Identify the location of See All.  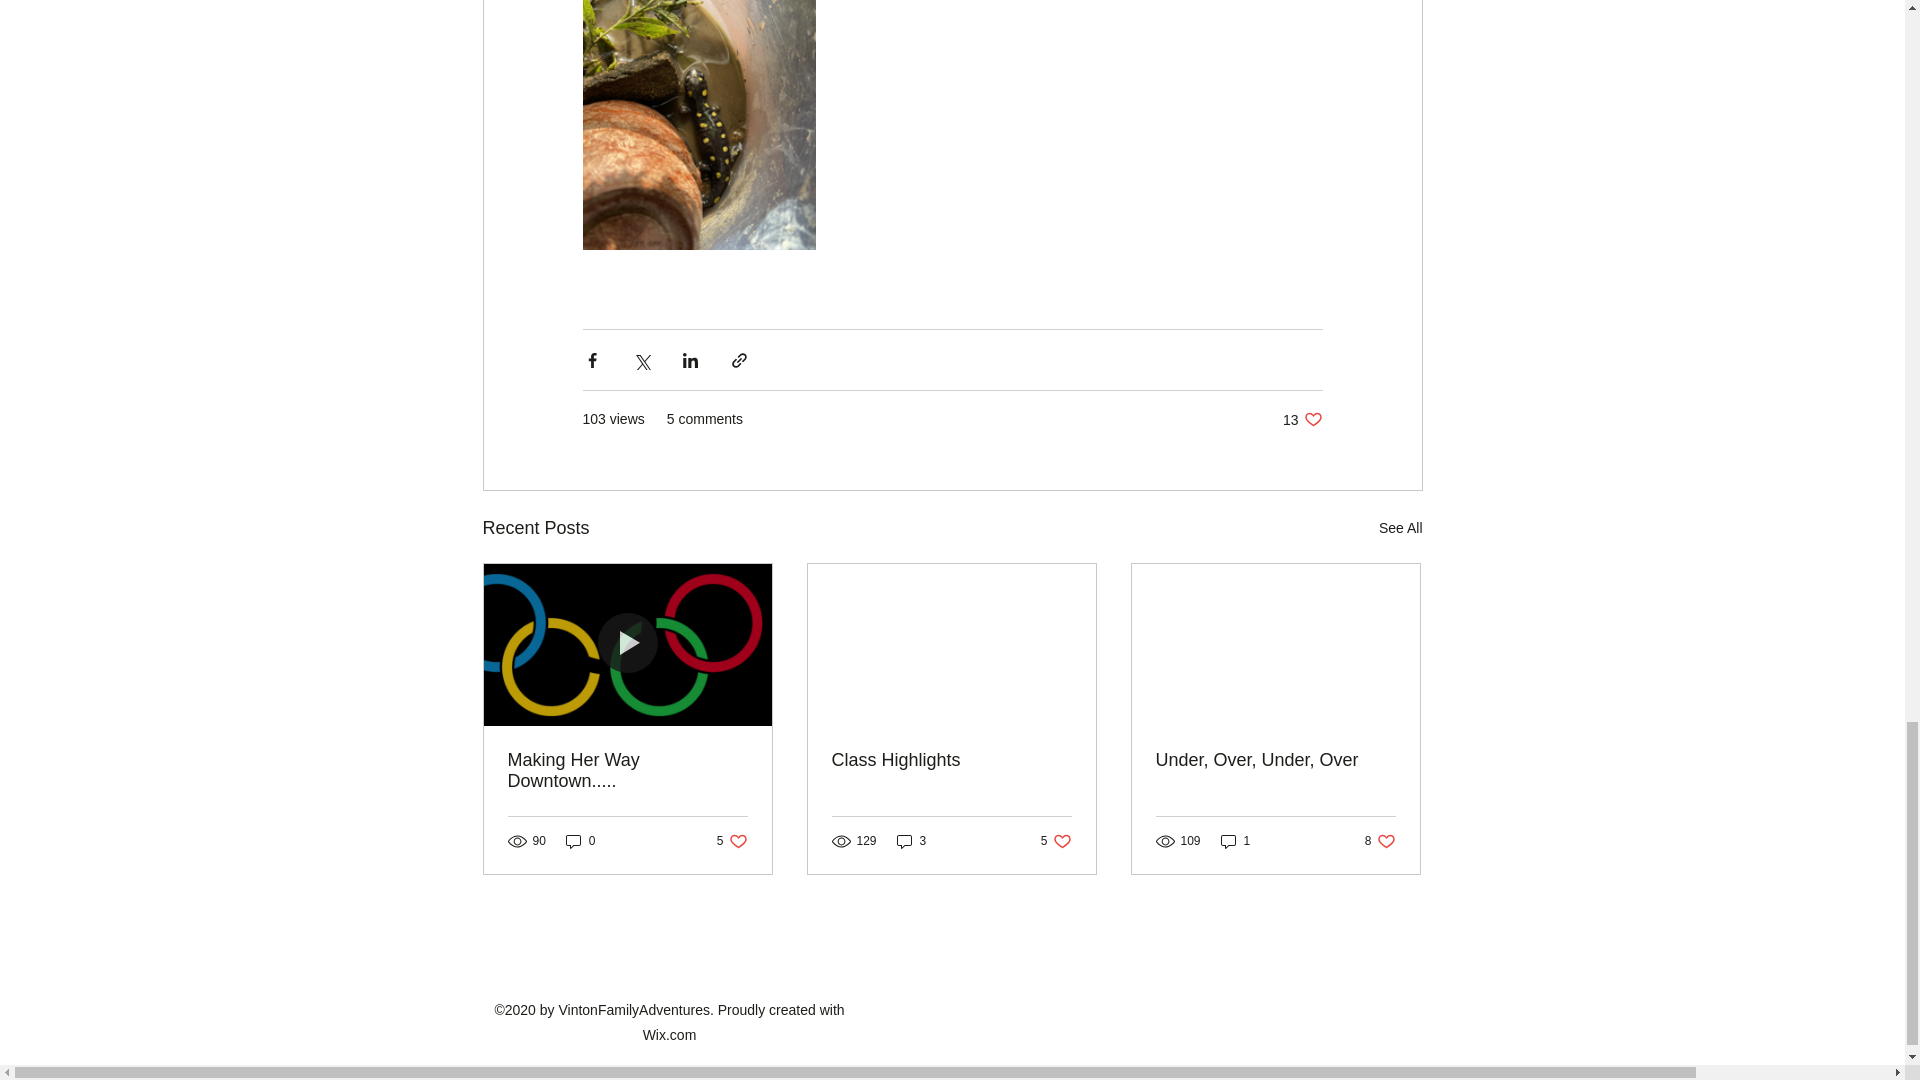
(1056, 841).